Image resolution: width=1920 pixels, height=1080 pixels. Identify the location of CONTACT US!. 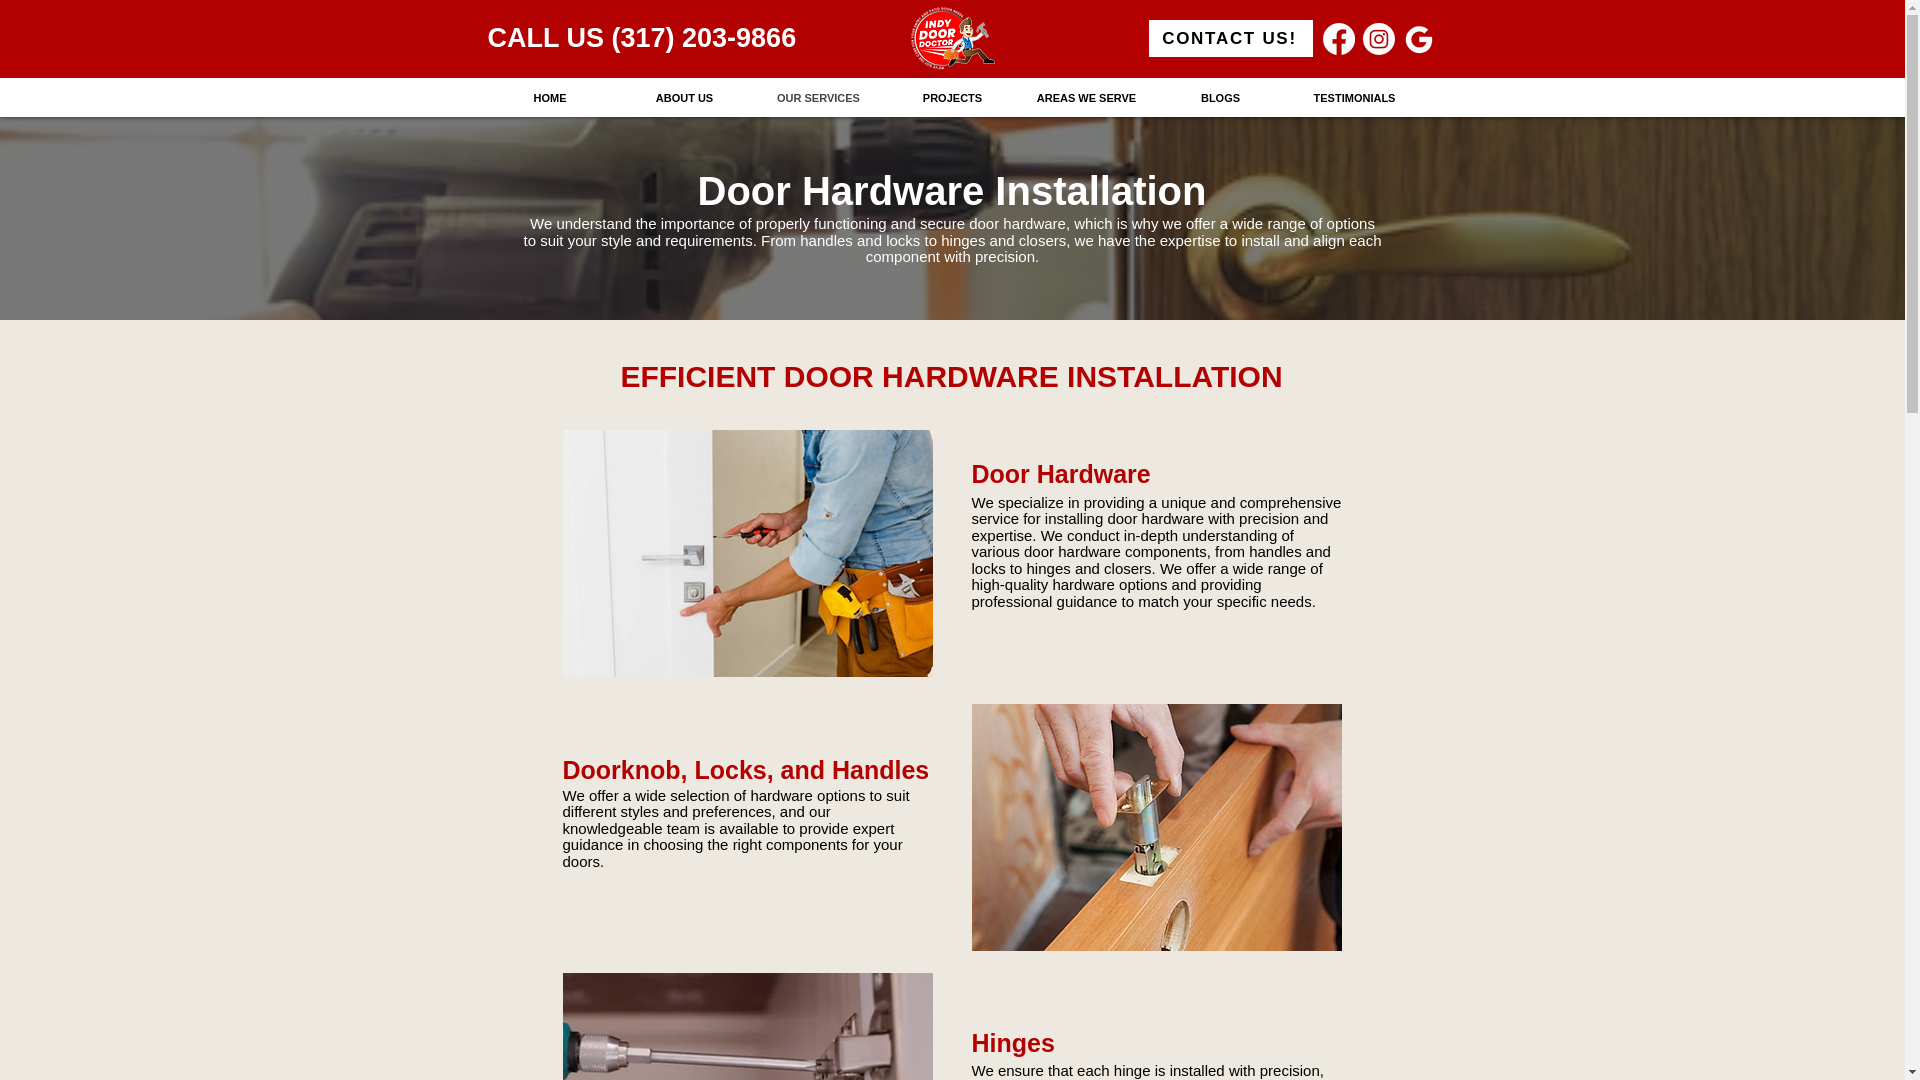
(1230, 38).